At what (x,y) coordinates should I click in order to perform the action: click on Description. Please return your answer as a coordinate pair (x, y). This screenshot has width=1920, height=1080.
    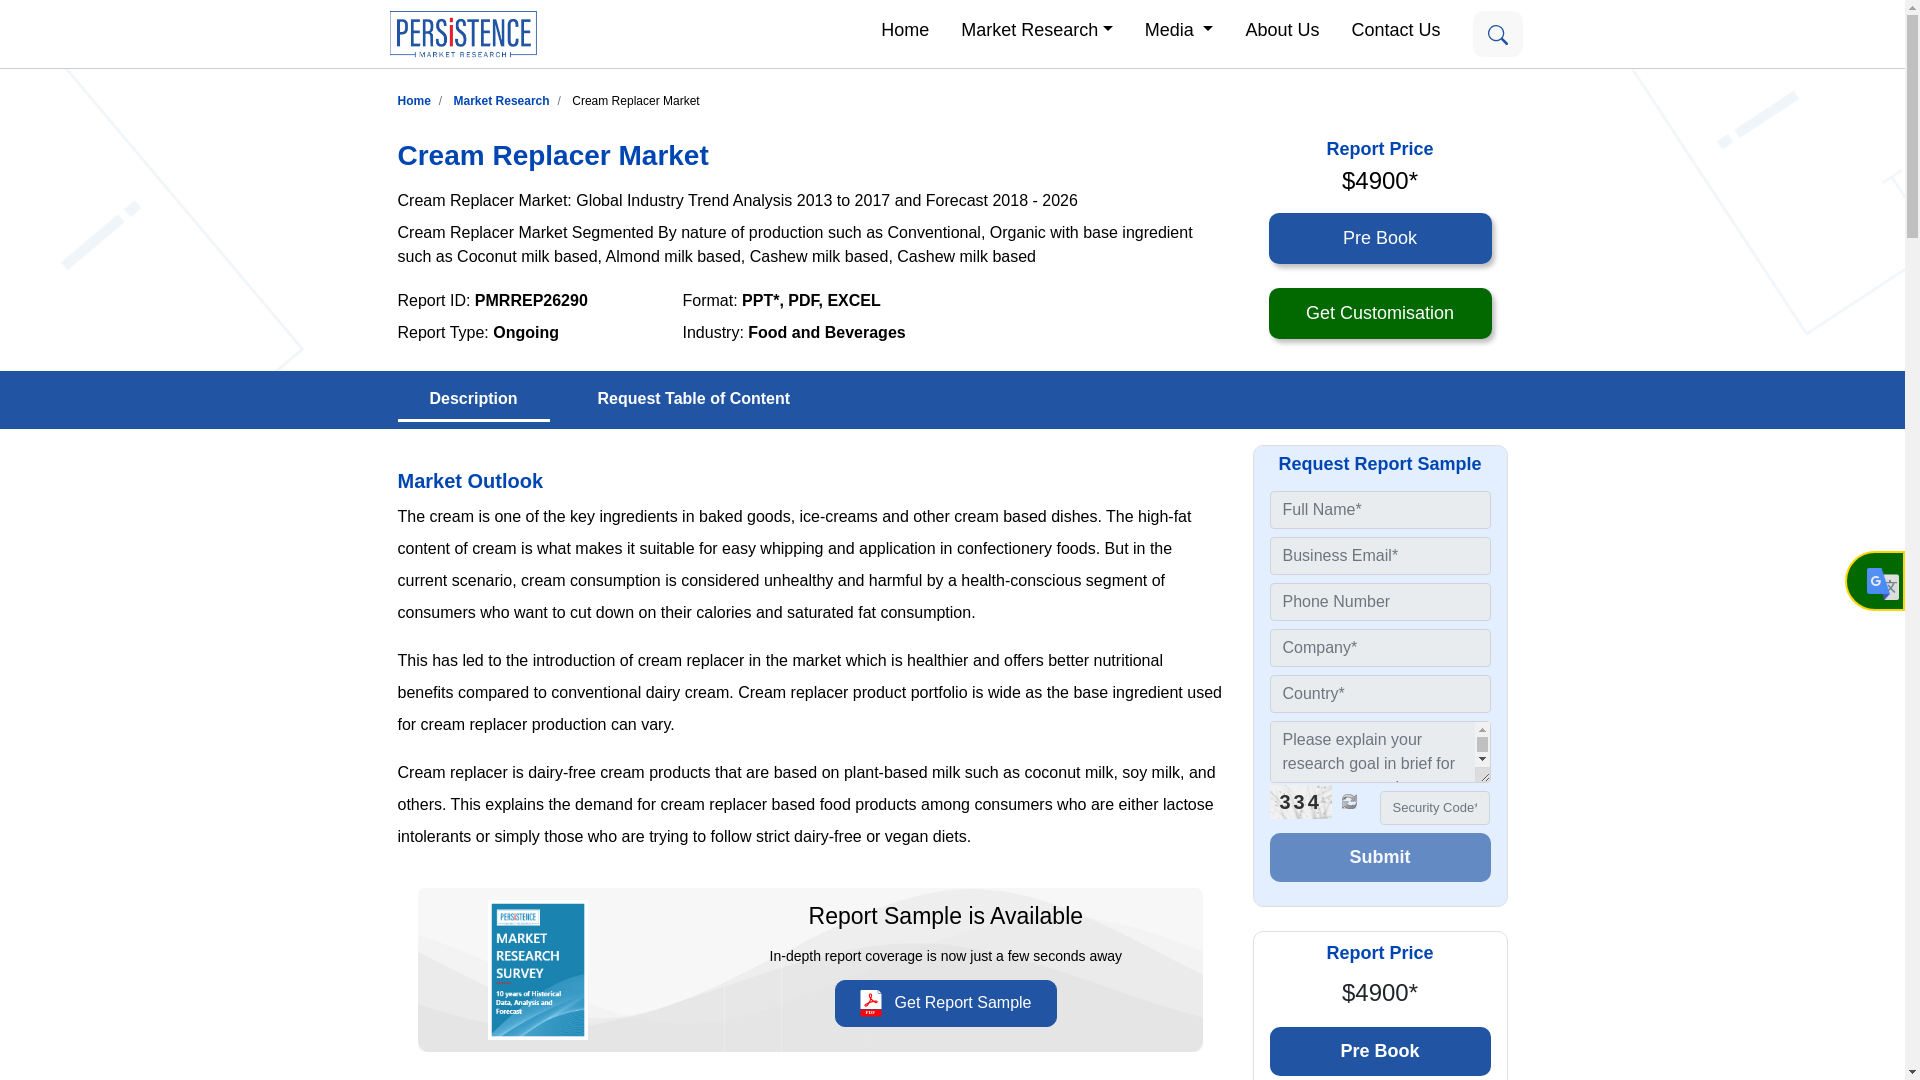
    Looking at the image, I should click on (473, 400).